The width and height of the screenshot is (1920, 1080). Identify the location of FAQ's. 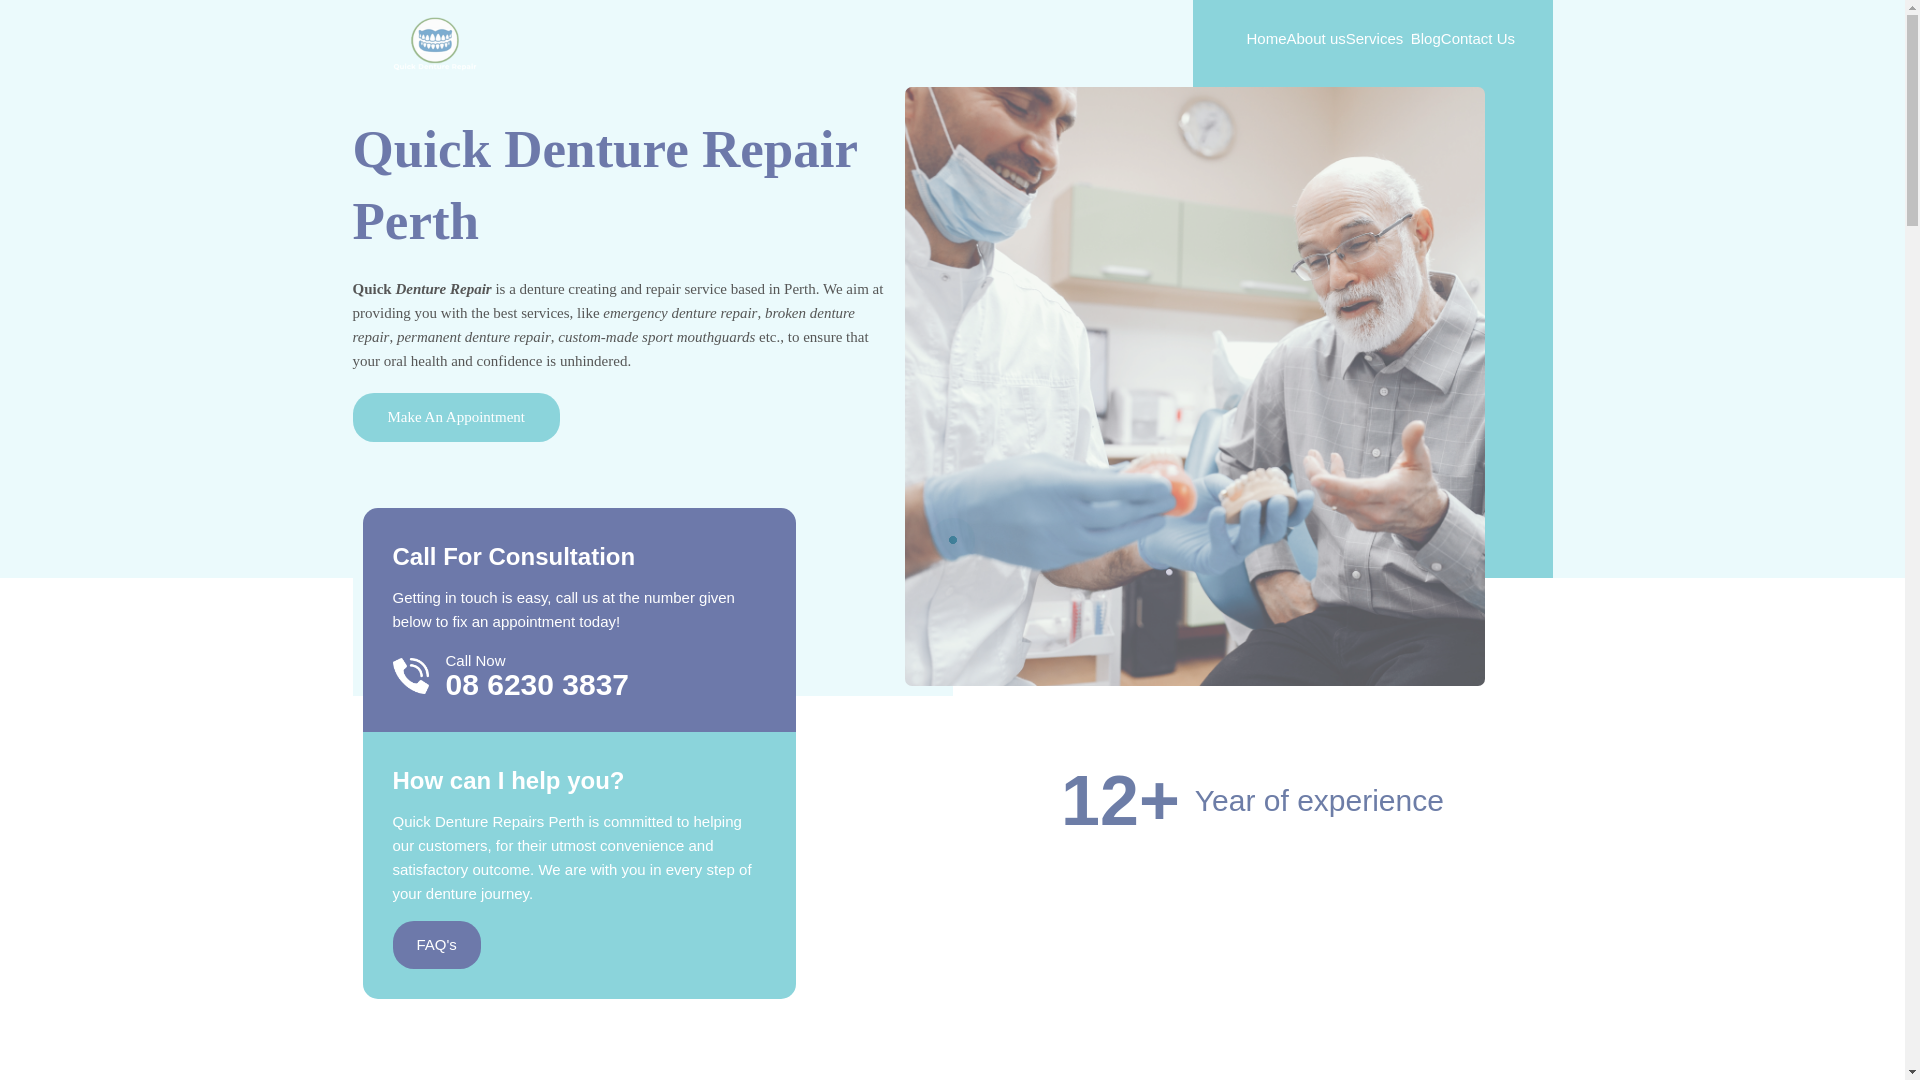
(436, 944).